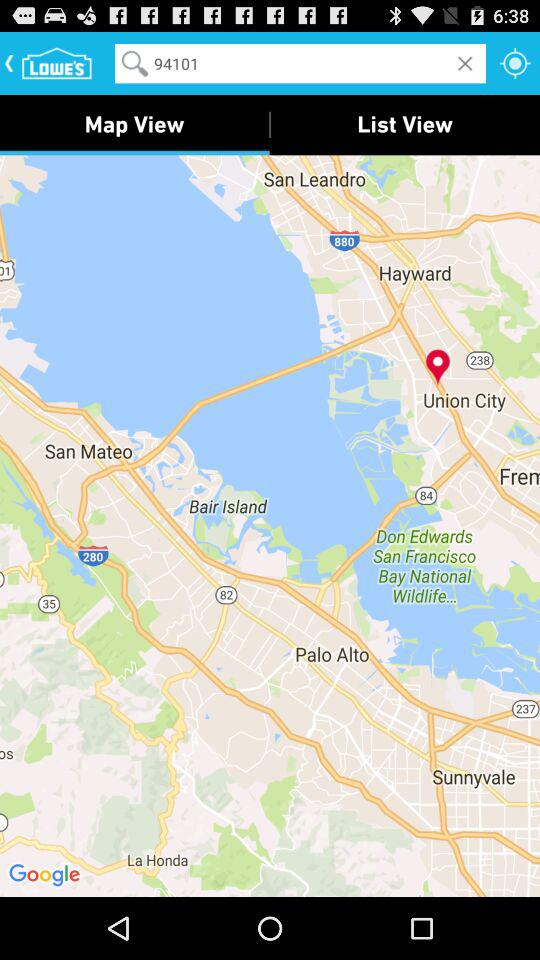 This screenshot has width=540, height=960. What do you see at coordinates (270, 525) in the screenshot?
I see `turn off item below map view icon` at bounding box center [270, 525].